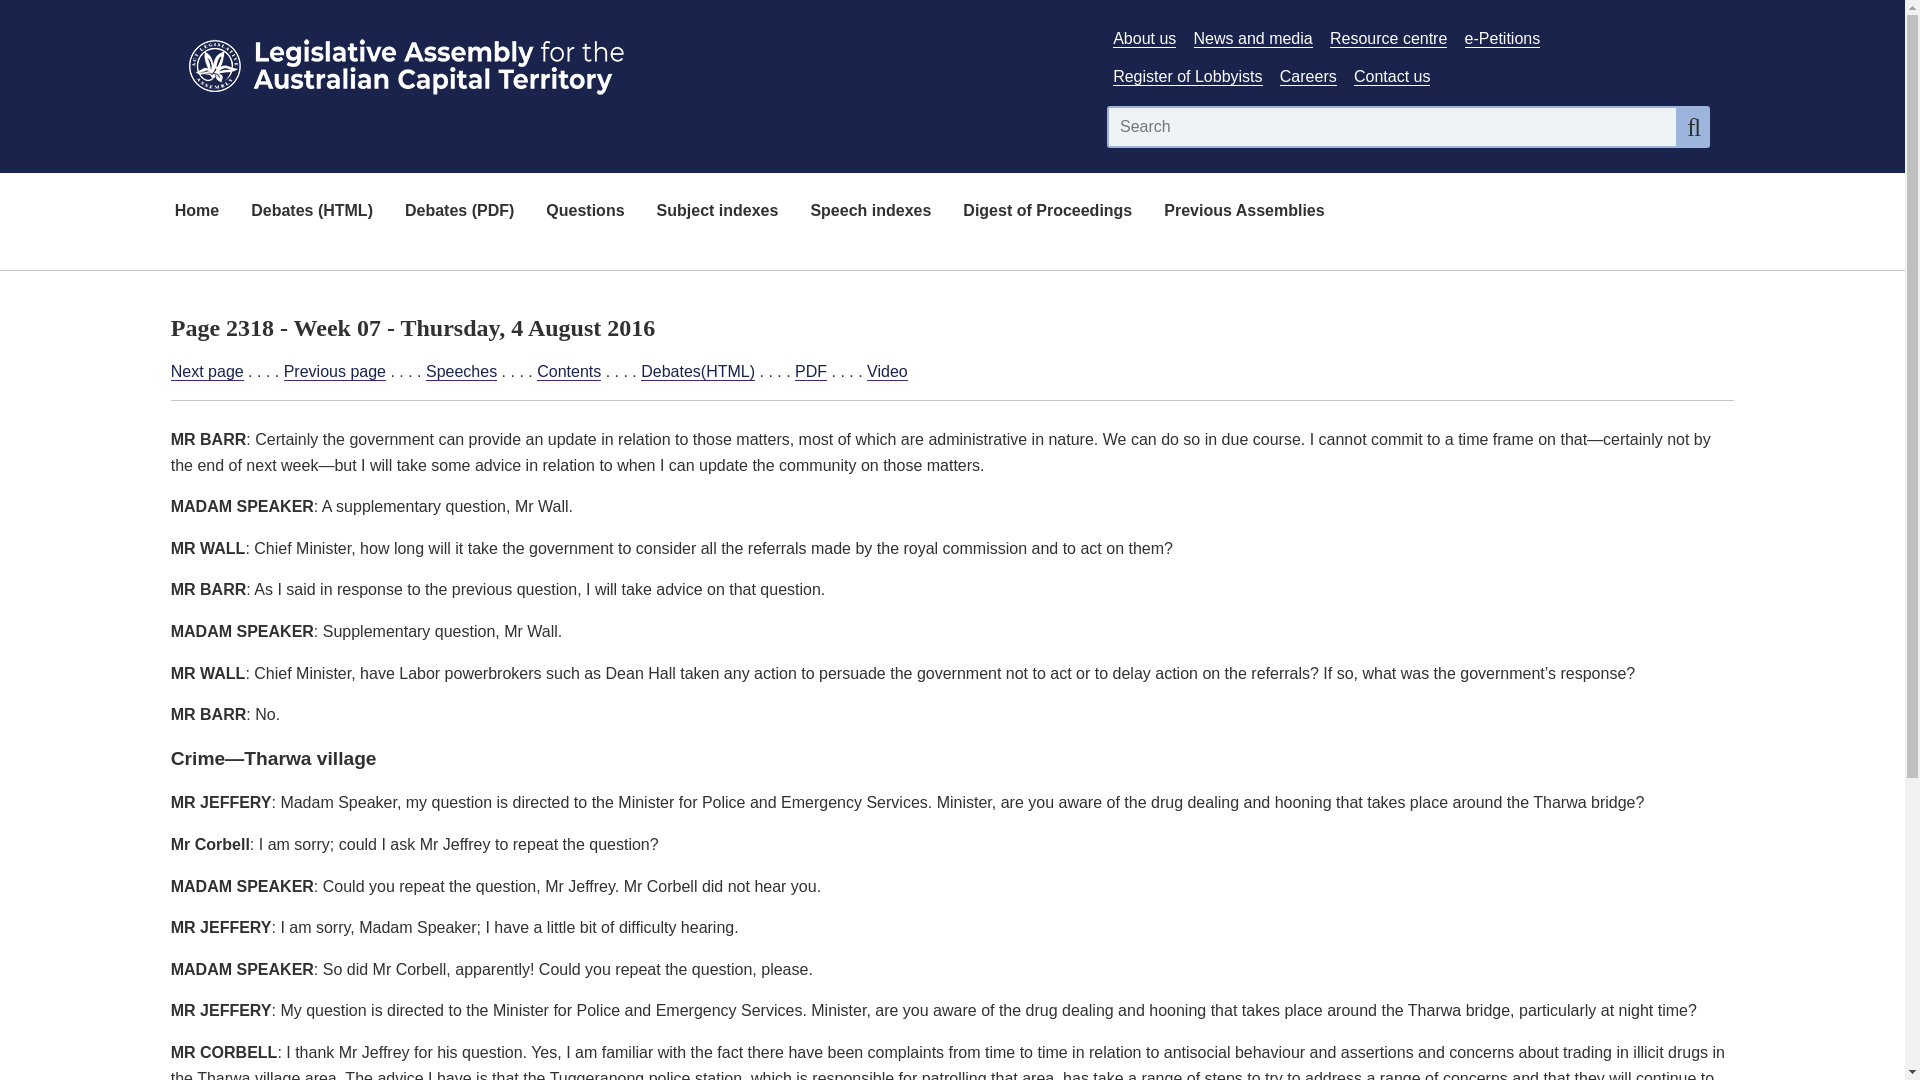  What do you see at coordinates (1392, 126) in the screenshot?
I see `Search input field` at bounding box center [1392, 126].